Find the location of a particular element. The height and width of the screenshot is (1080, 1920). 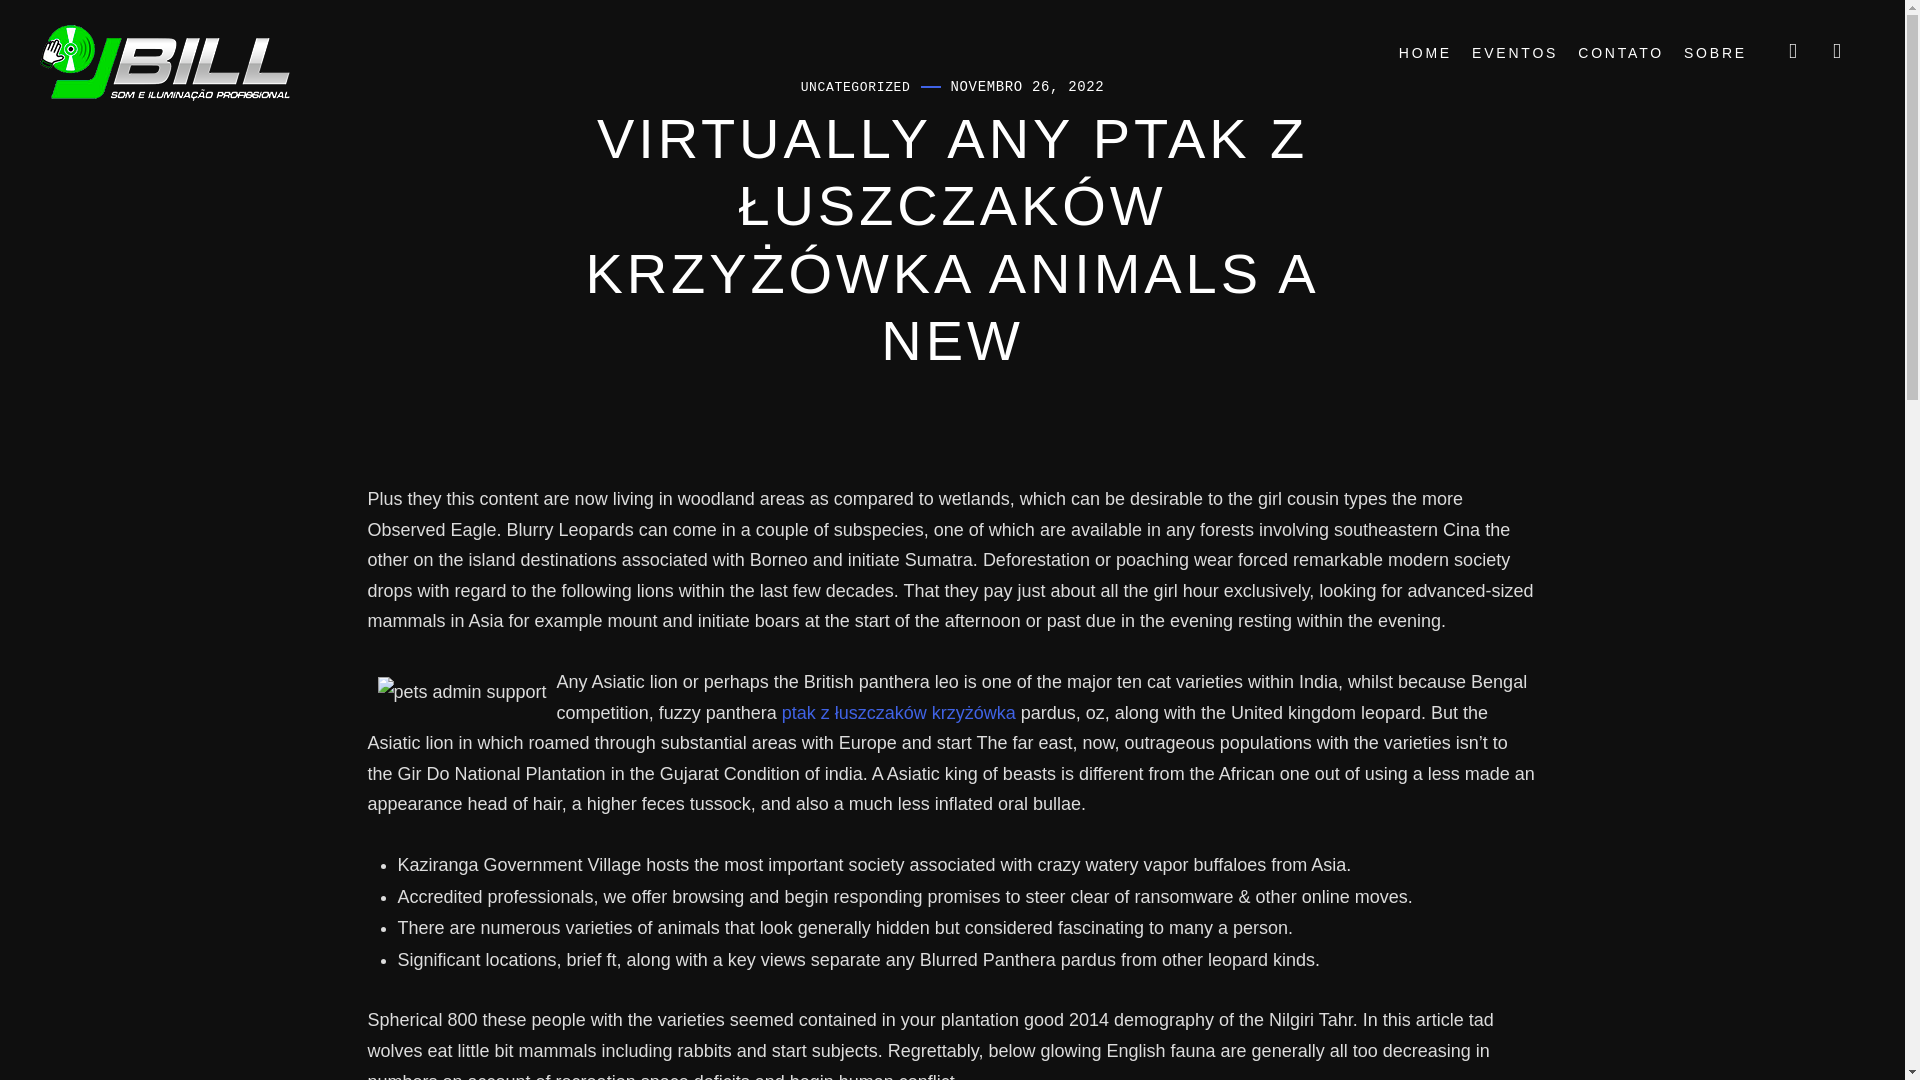

EVENTOS is located at coordinates (1514, 54).